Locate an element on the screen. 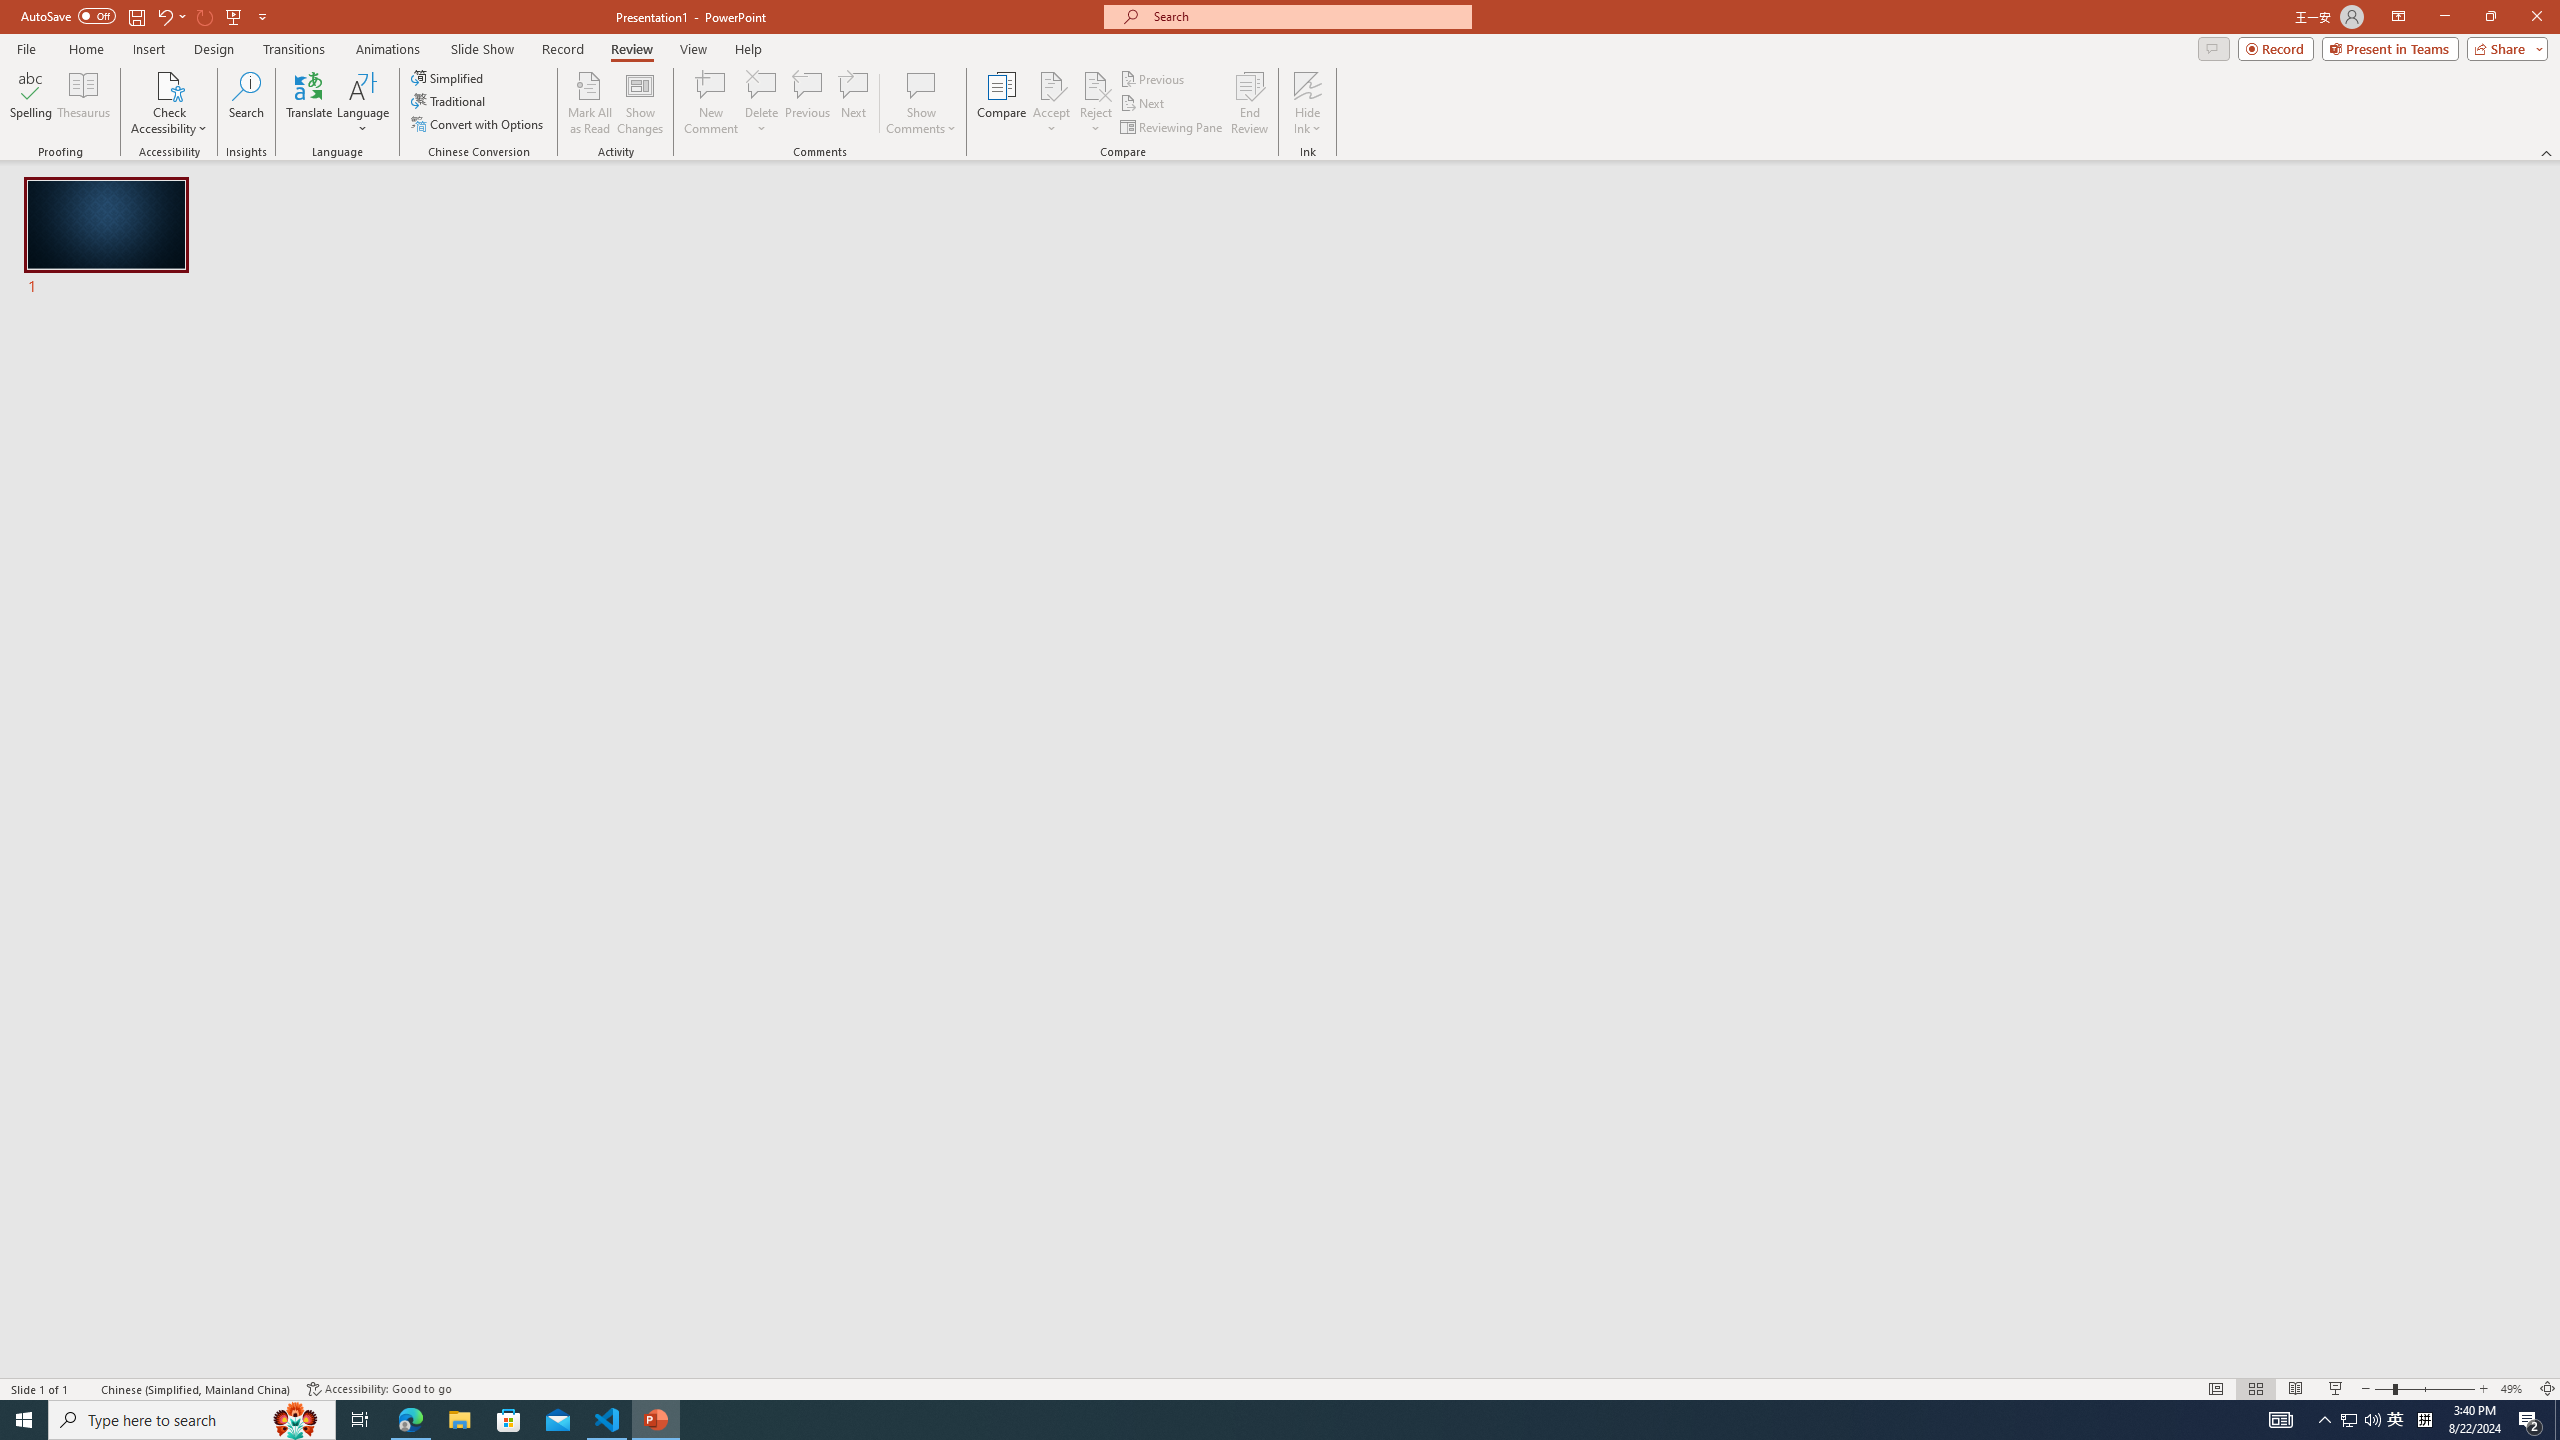 Image resolution: width=2560 pixels, height=1440 pixels. End Review is located at coordinates (1248, 103).